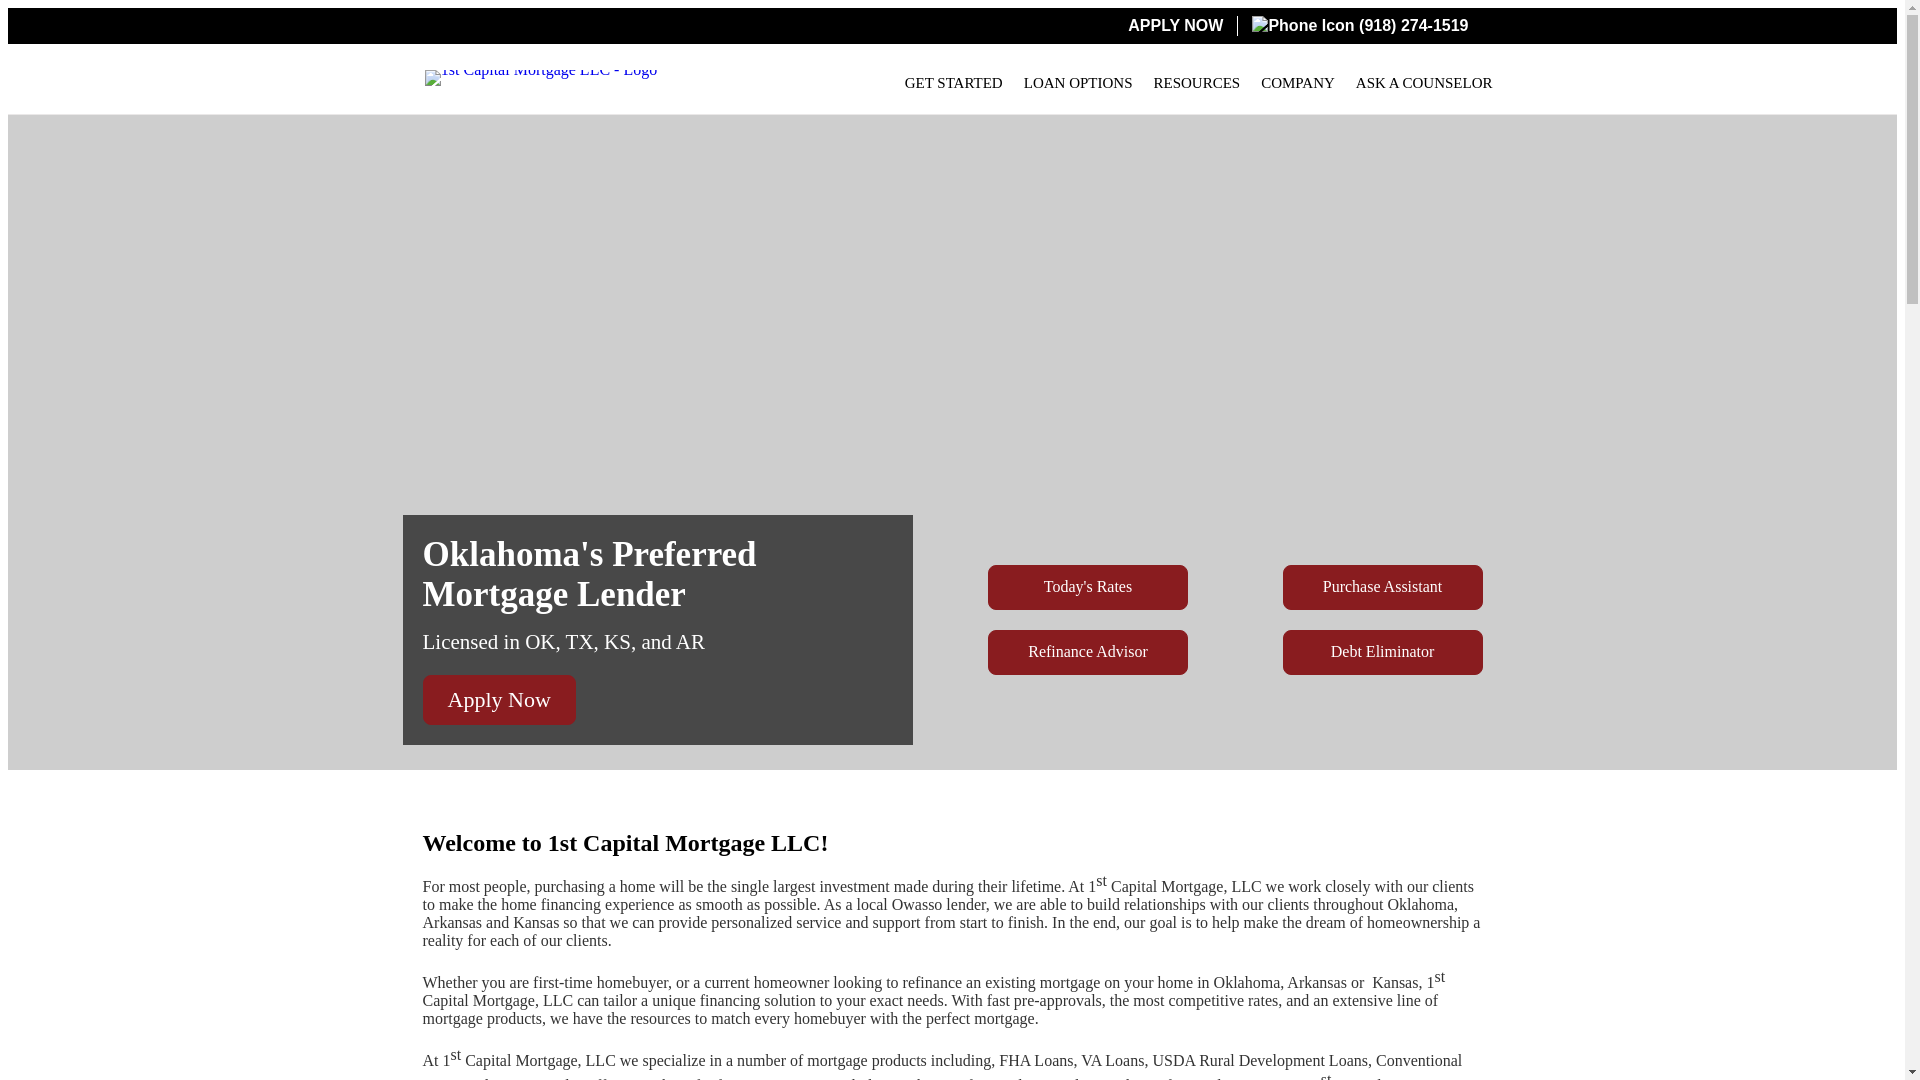 The height and width of the screenshot is (1080, 1920). What do you see at coordinates (1176, 26) in the screenshot?
I see `APPLY NOW` at bounding box center [1176, 26].